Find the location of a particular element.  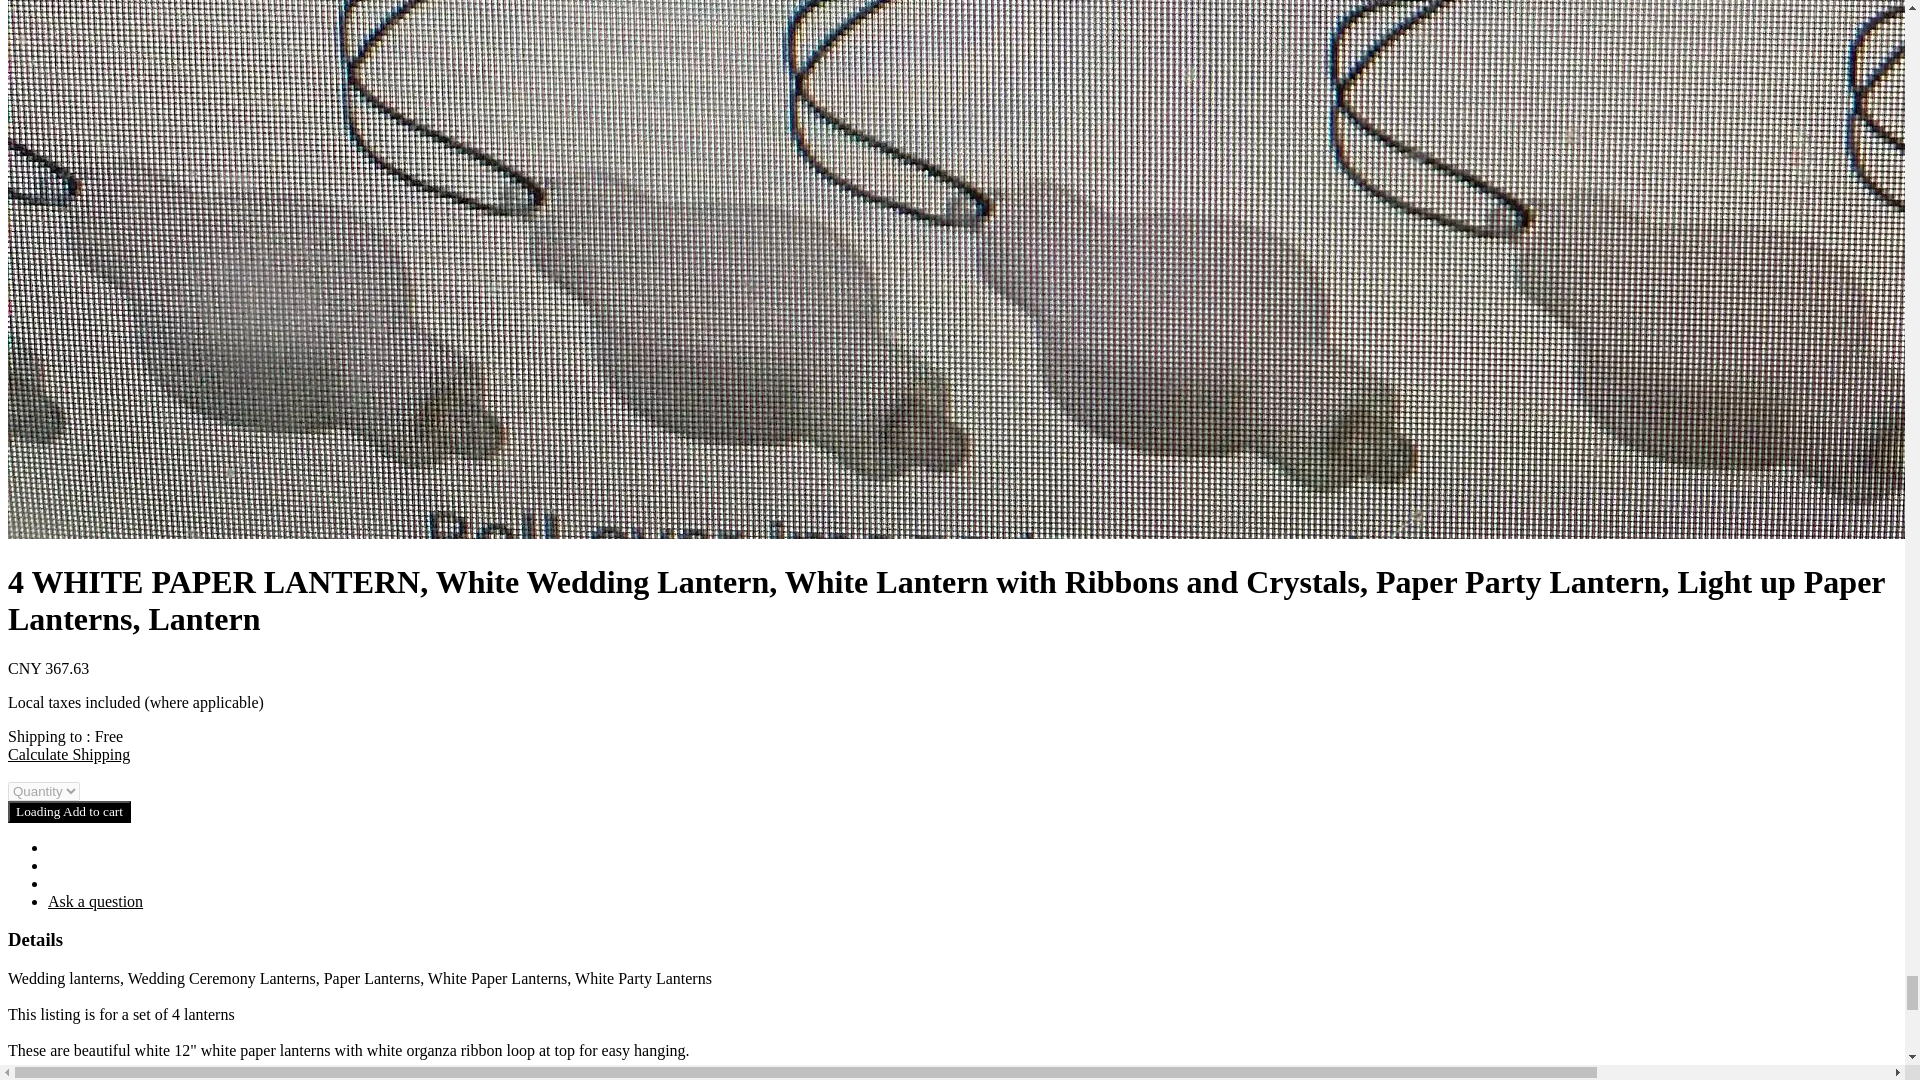

Ask a question is located at coordinates (95, 900).